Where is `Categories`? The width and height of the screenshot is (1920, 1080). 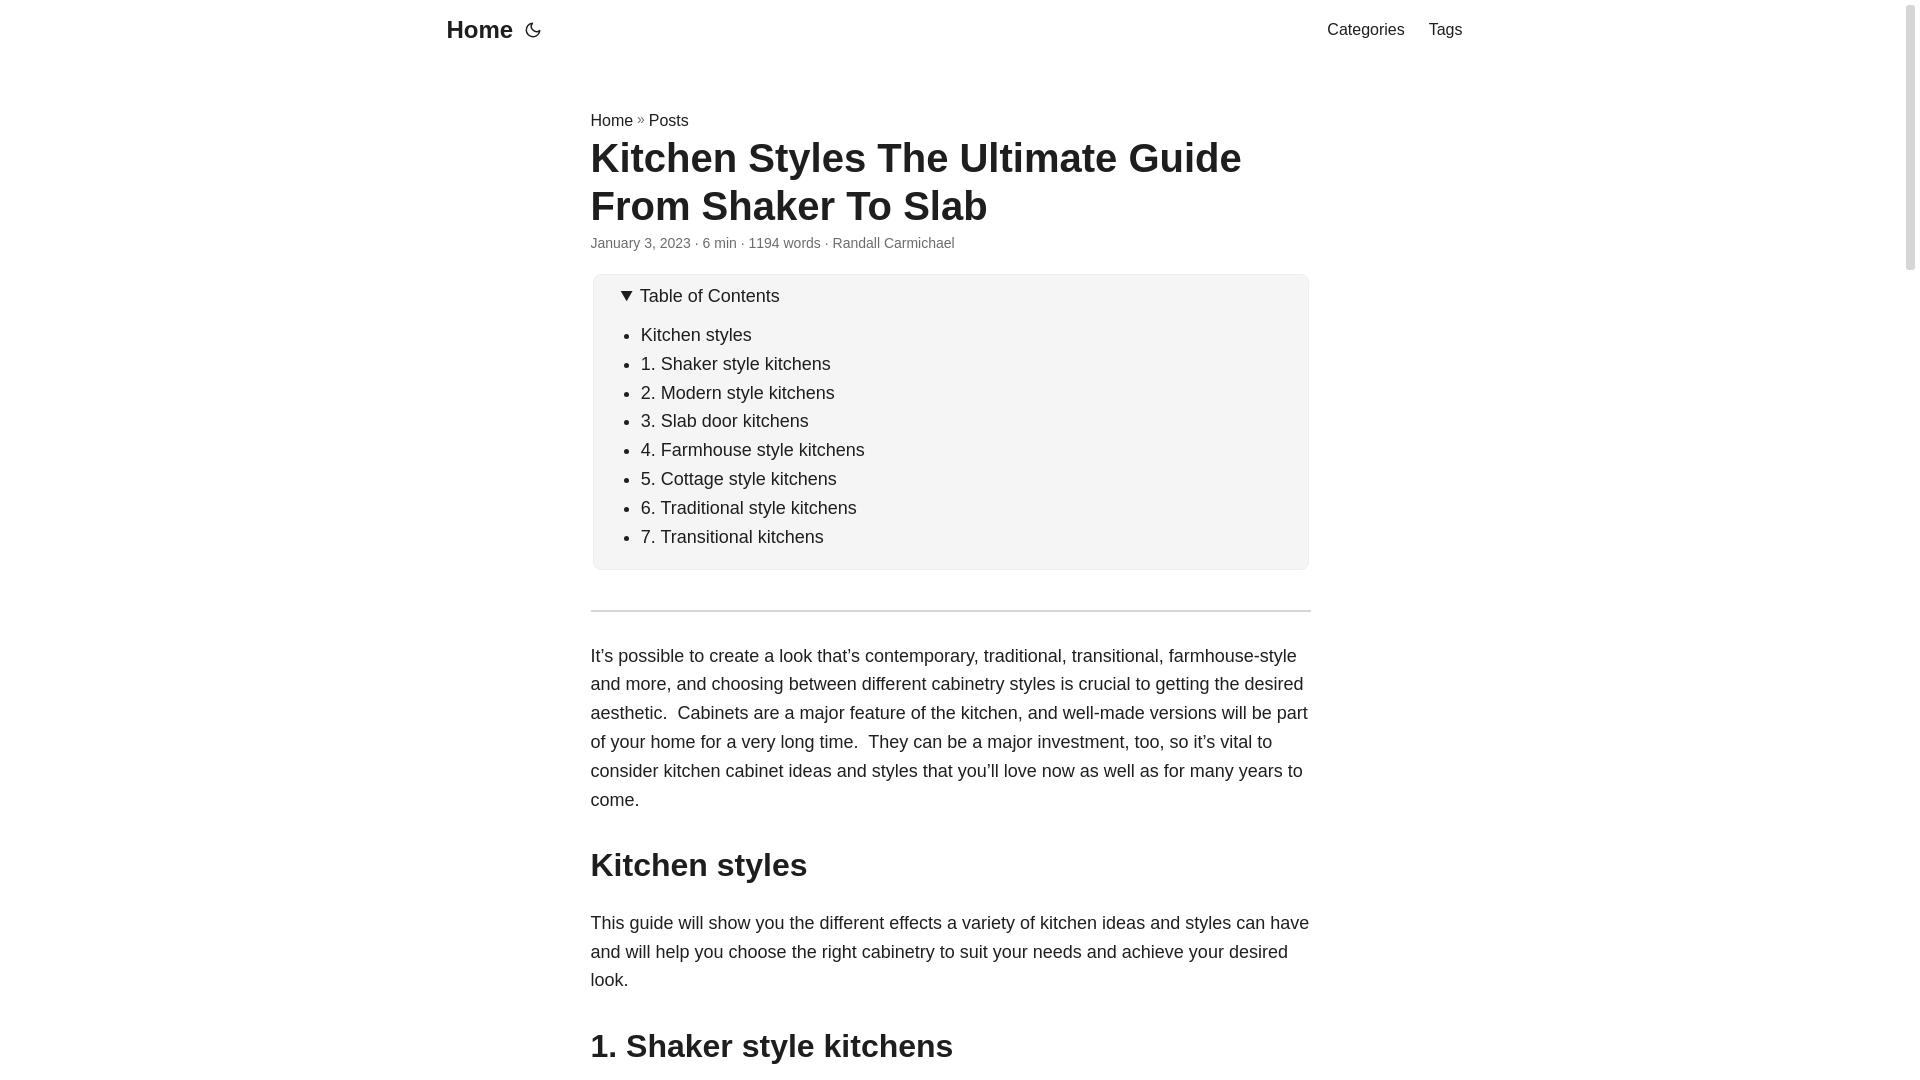 Categories is located at coordinates (1364, 30).